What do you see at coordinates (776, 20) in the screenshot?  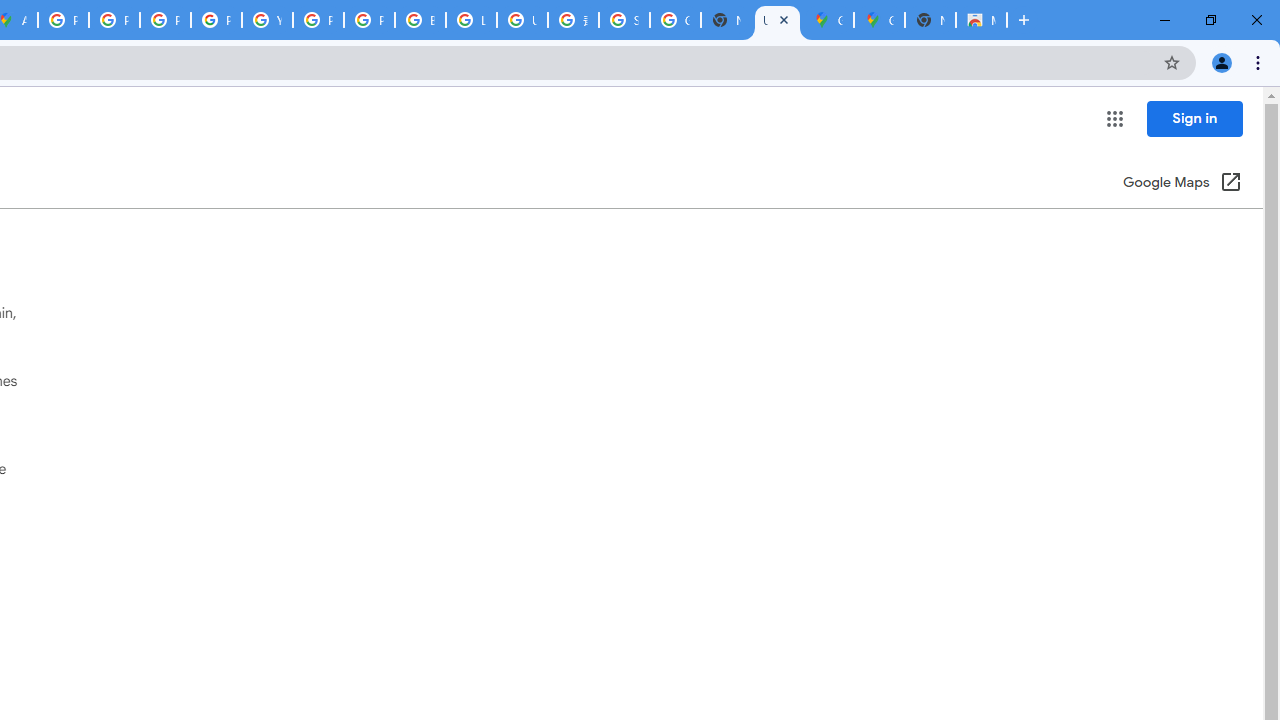 I see `Use Google Maps in Space - Google Maps Help` at bounding box center [776, 20].